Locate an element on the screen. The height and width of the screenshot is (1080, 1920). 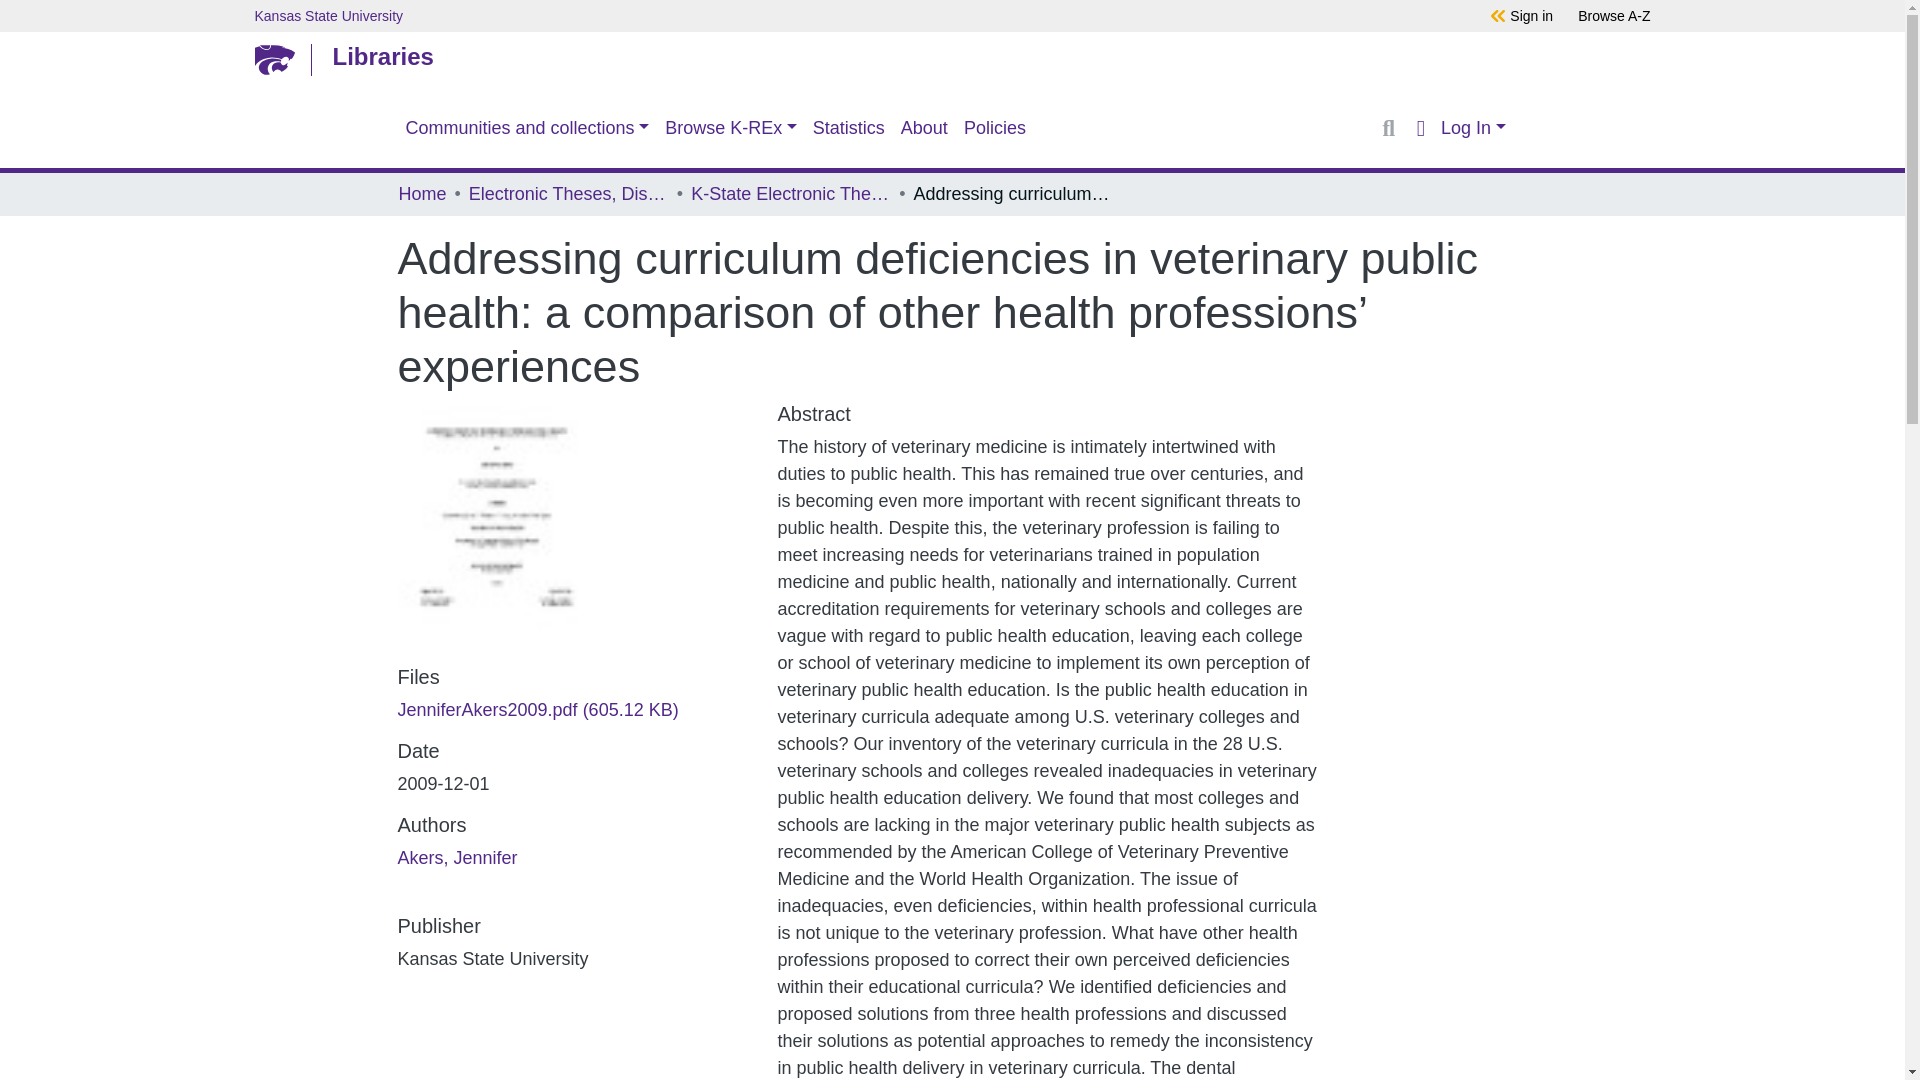
Akers, Jennifer is located at coordinates (458, 858).